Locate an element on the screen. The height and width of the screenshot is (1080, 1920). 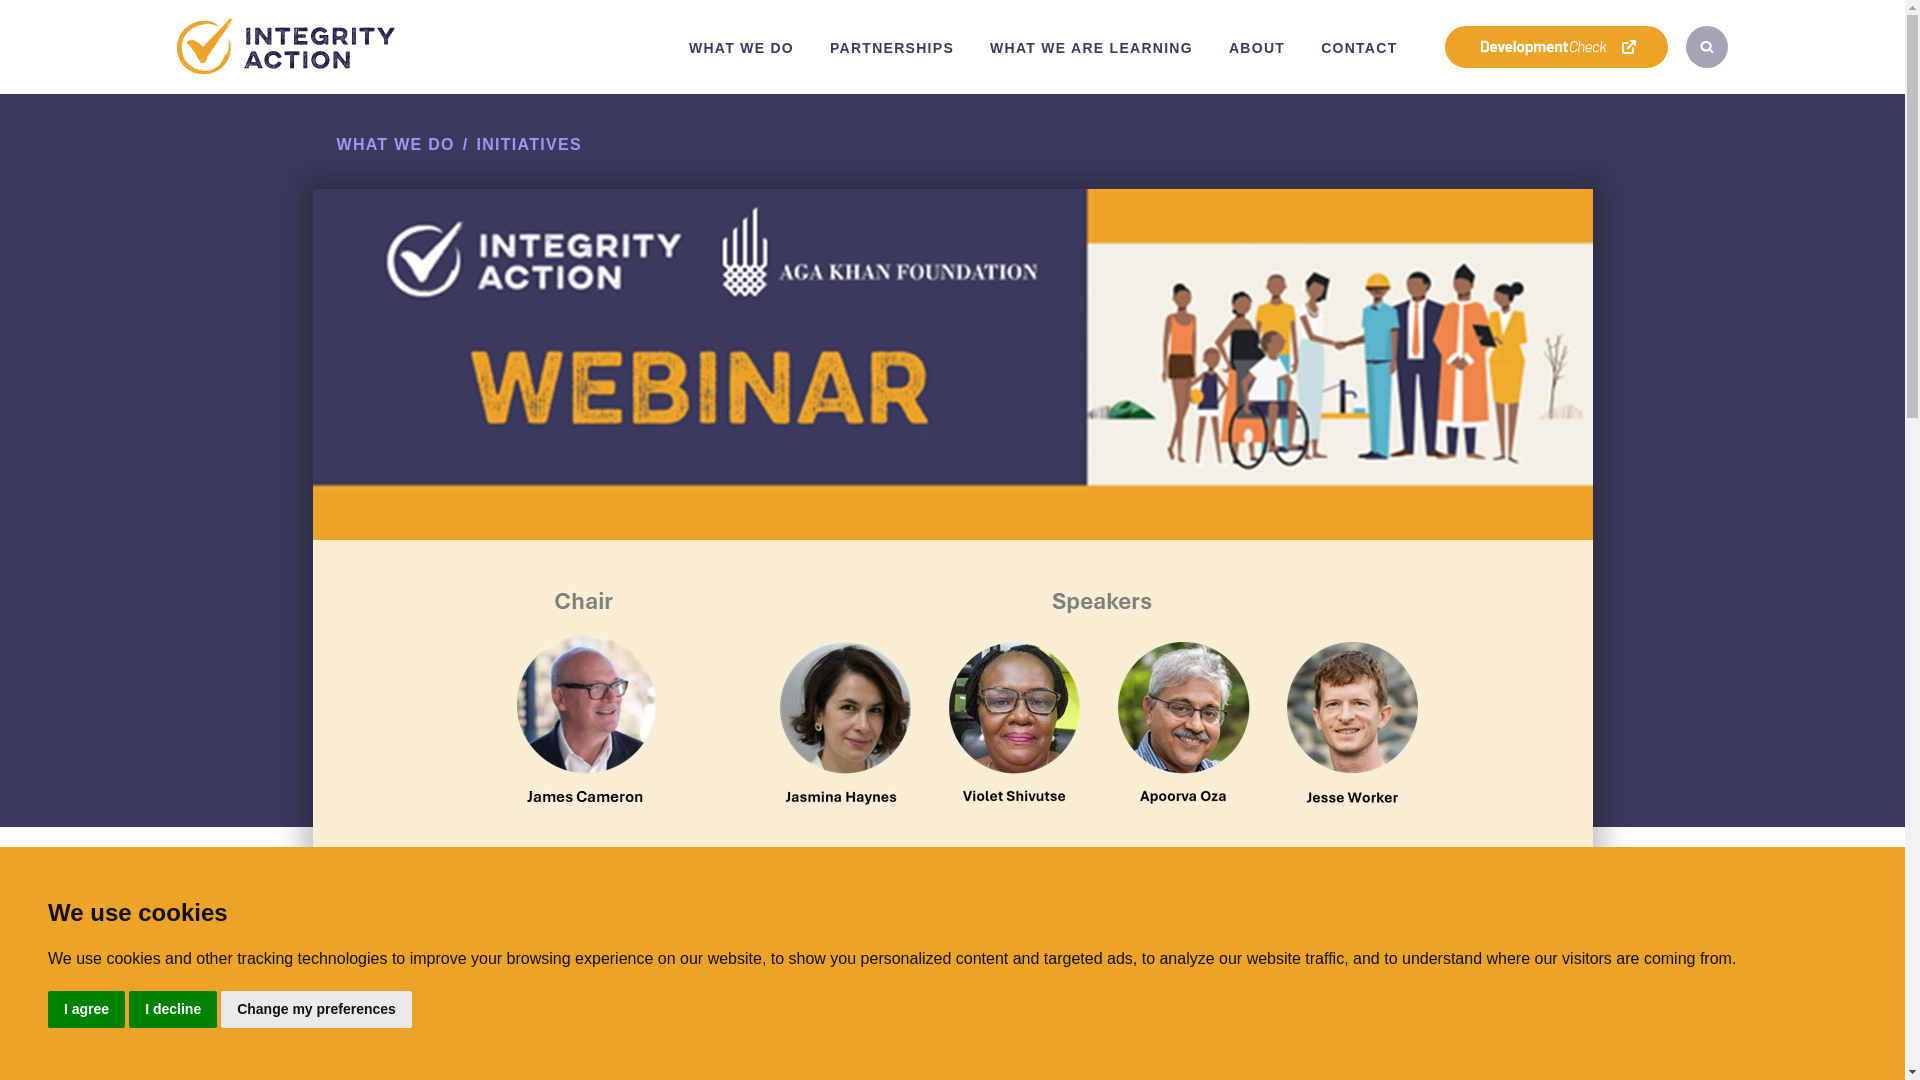
CONTACT is located at coordinates (1359, 48).